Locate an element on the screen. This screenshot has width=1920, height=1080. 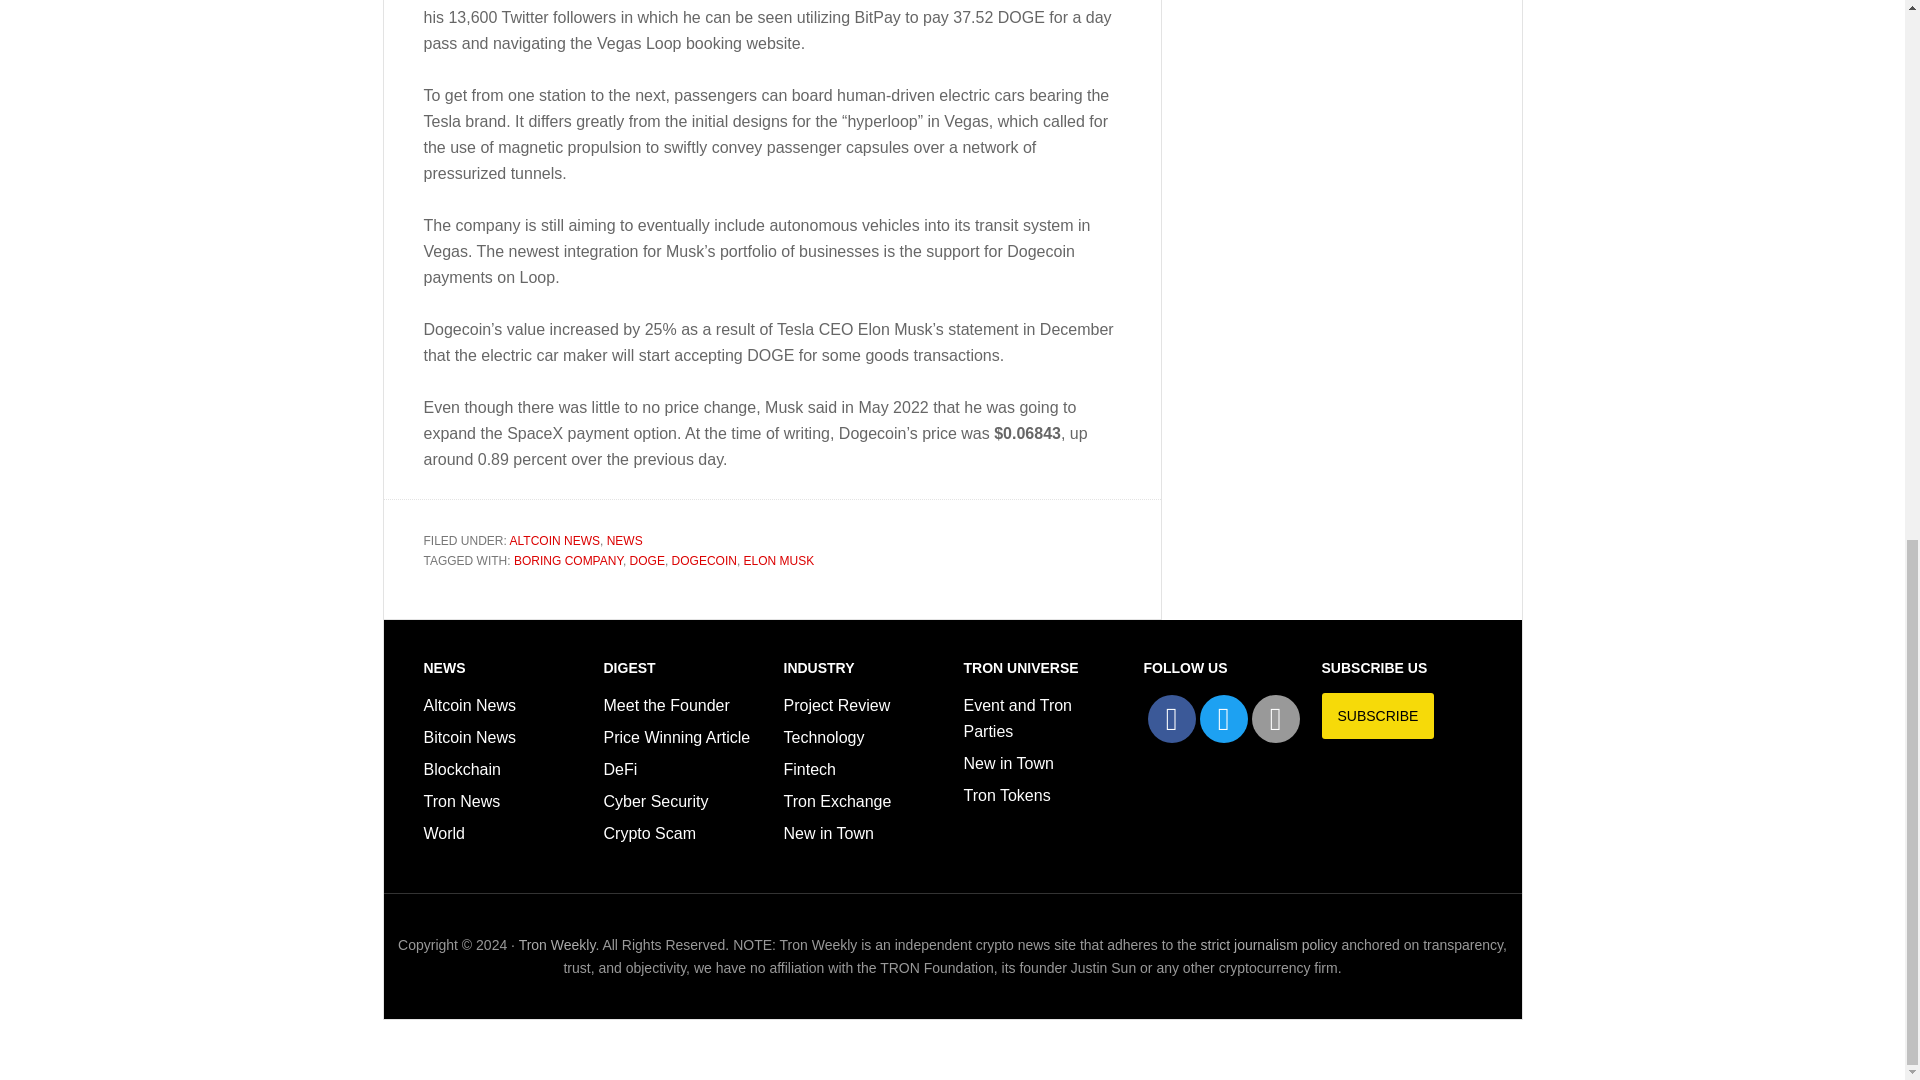
DOGECOIN is located at coordinates (704, 560).